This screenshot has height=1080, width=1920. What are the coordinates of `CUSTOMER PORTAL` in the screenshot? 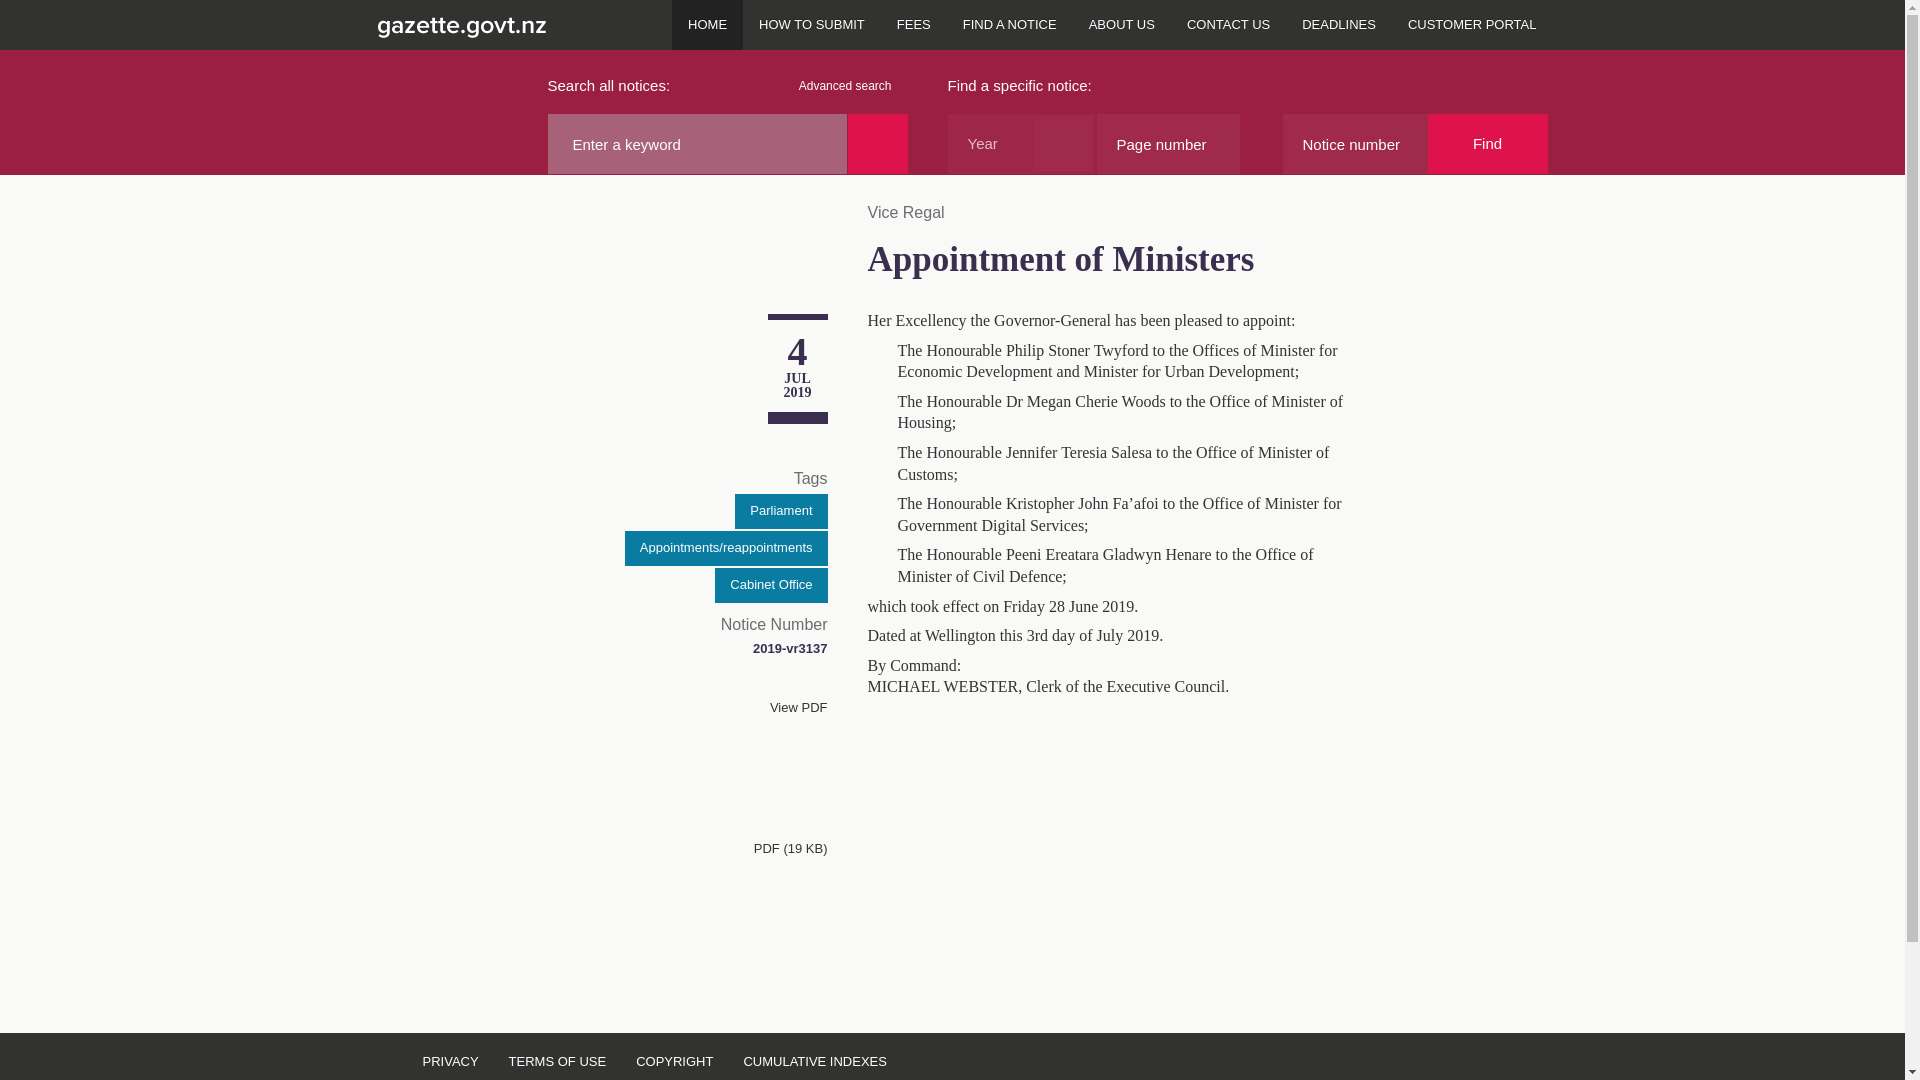 It's located at (1472, 24).